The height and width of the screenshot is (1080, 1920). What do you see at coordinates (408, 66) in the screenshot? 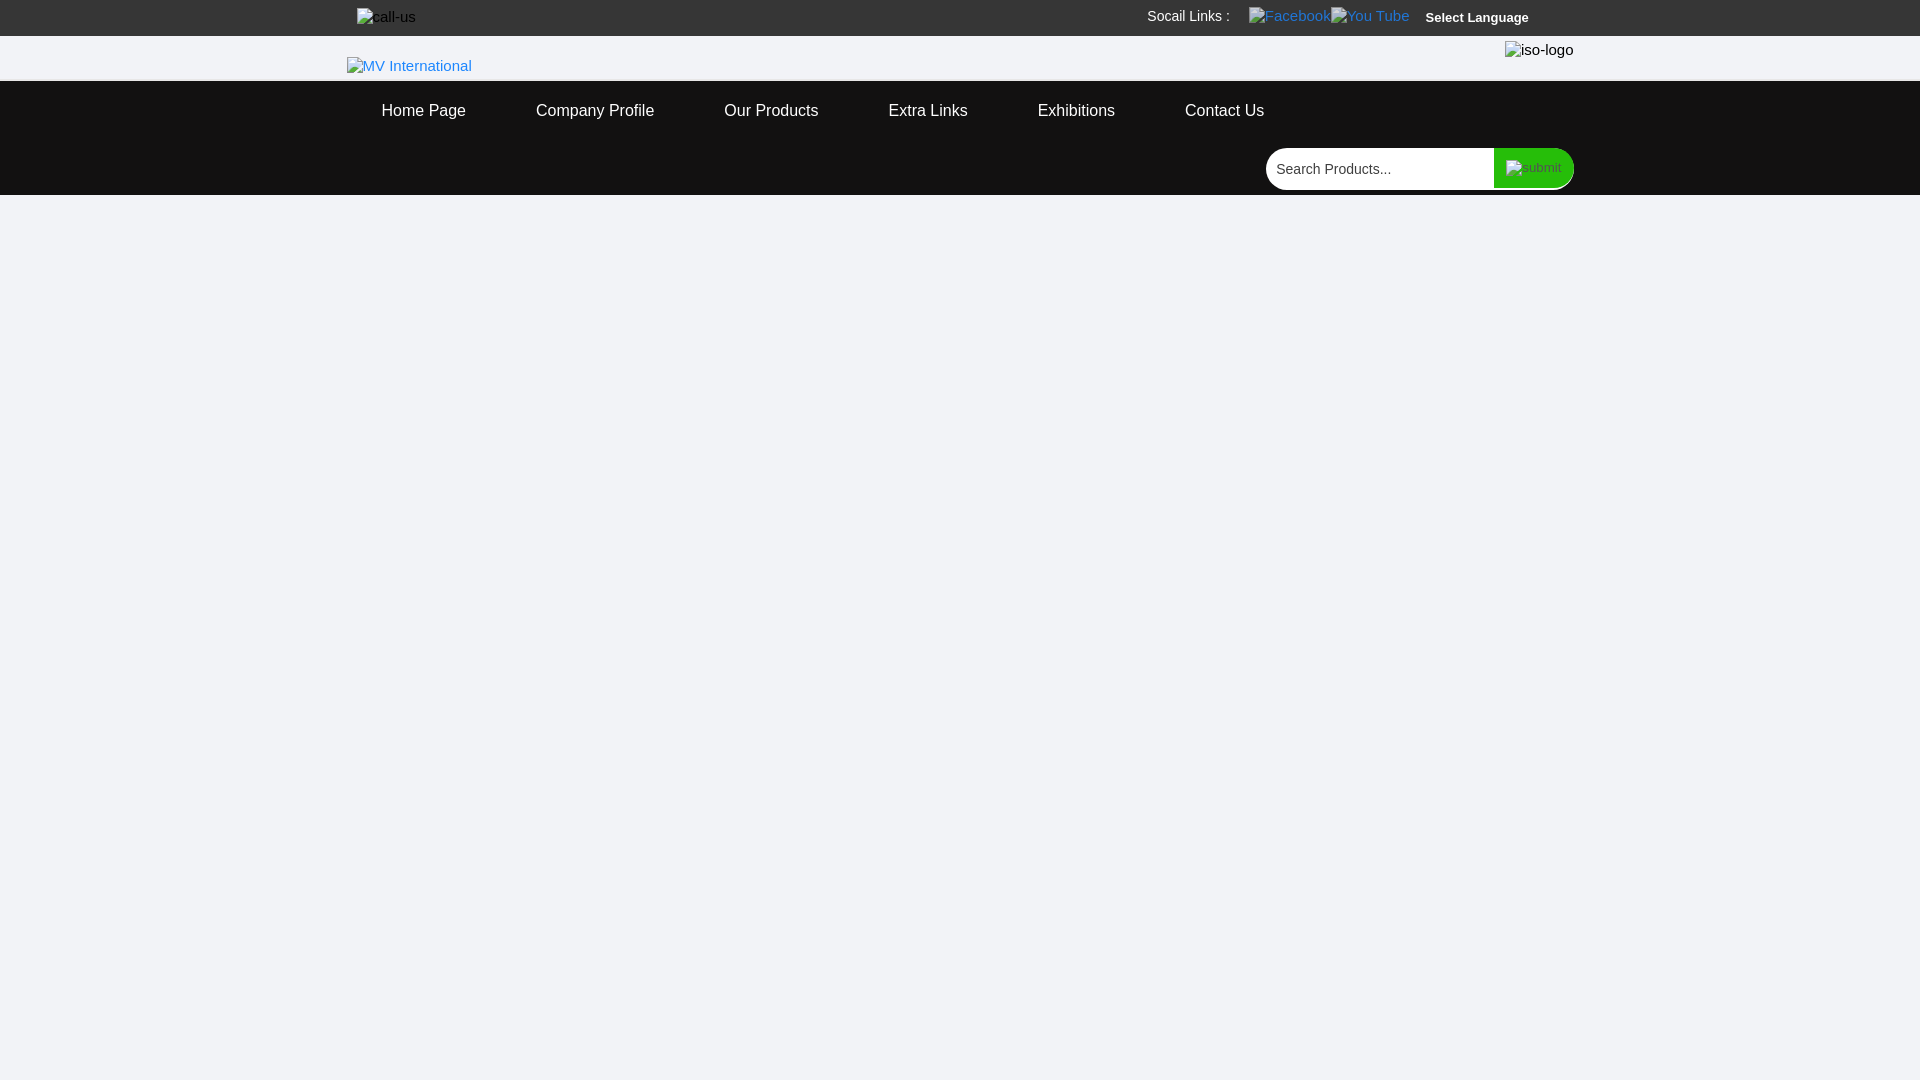
I see `MV International` at bounding box center [408, 66].